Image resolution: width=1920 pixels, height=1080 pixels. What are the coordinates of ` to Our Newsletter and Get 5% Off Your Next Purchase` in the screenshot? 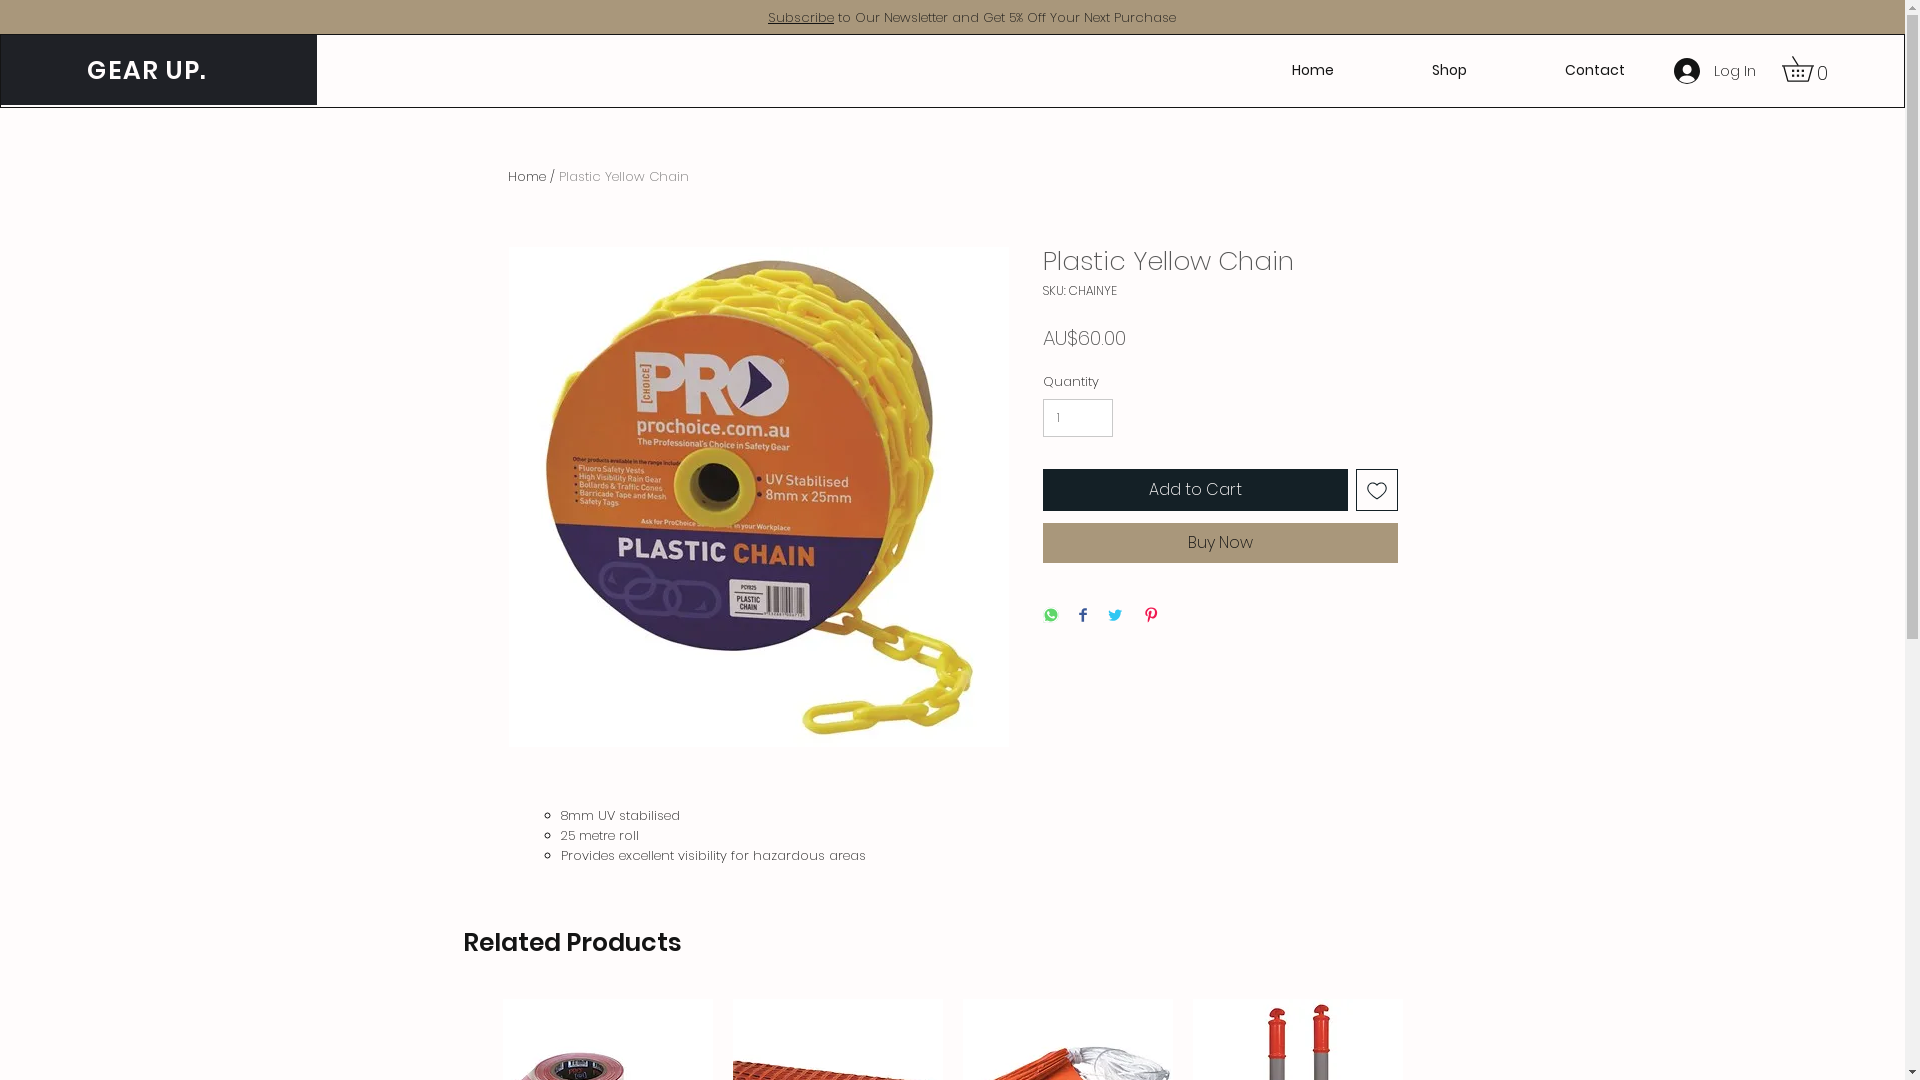 It's located at (1005, 18).